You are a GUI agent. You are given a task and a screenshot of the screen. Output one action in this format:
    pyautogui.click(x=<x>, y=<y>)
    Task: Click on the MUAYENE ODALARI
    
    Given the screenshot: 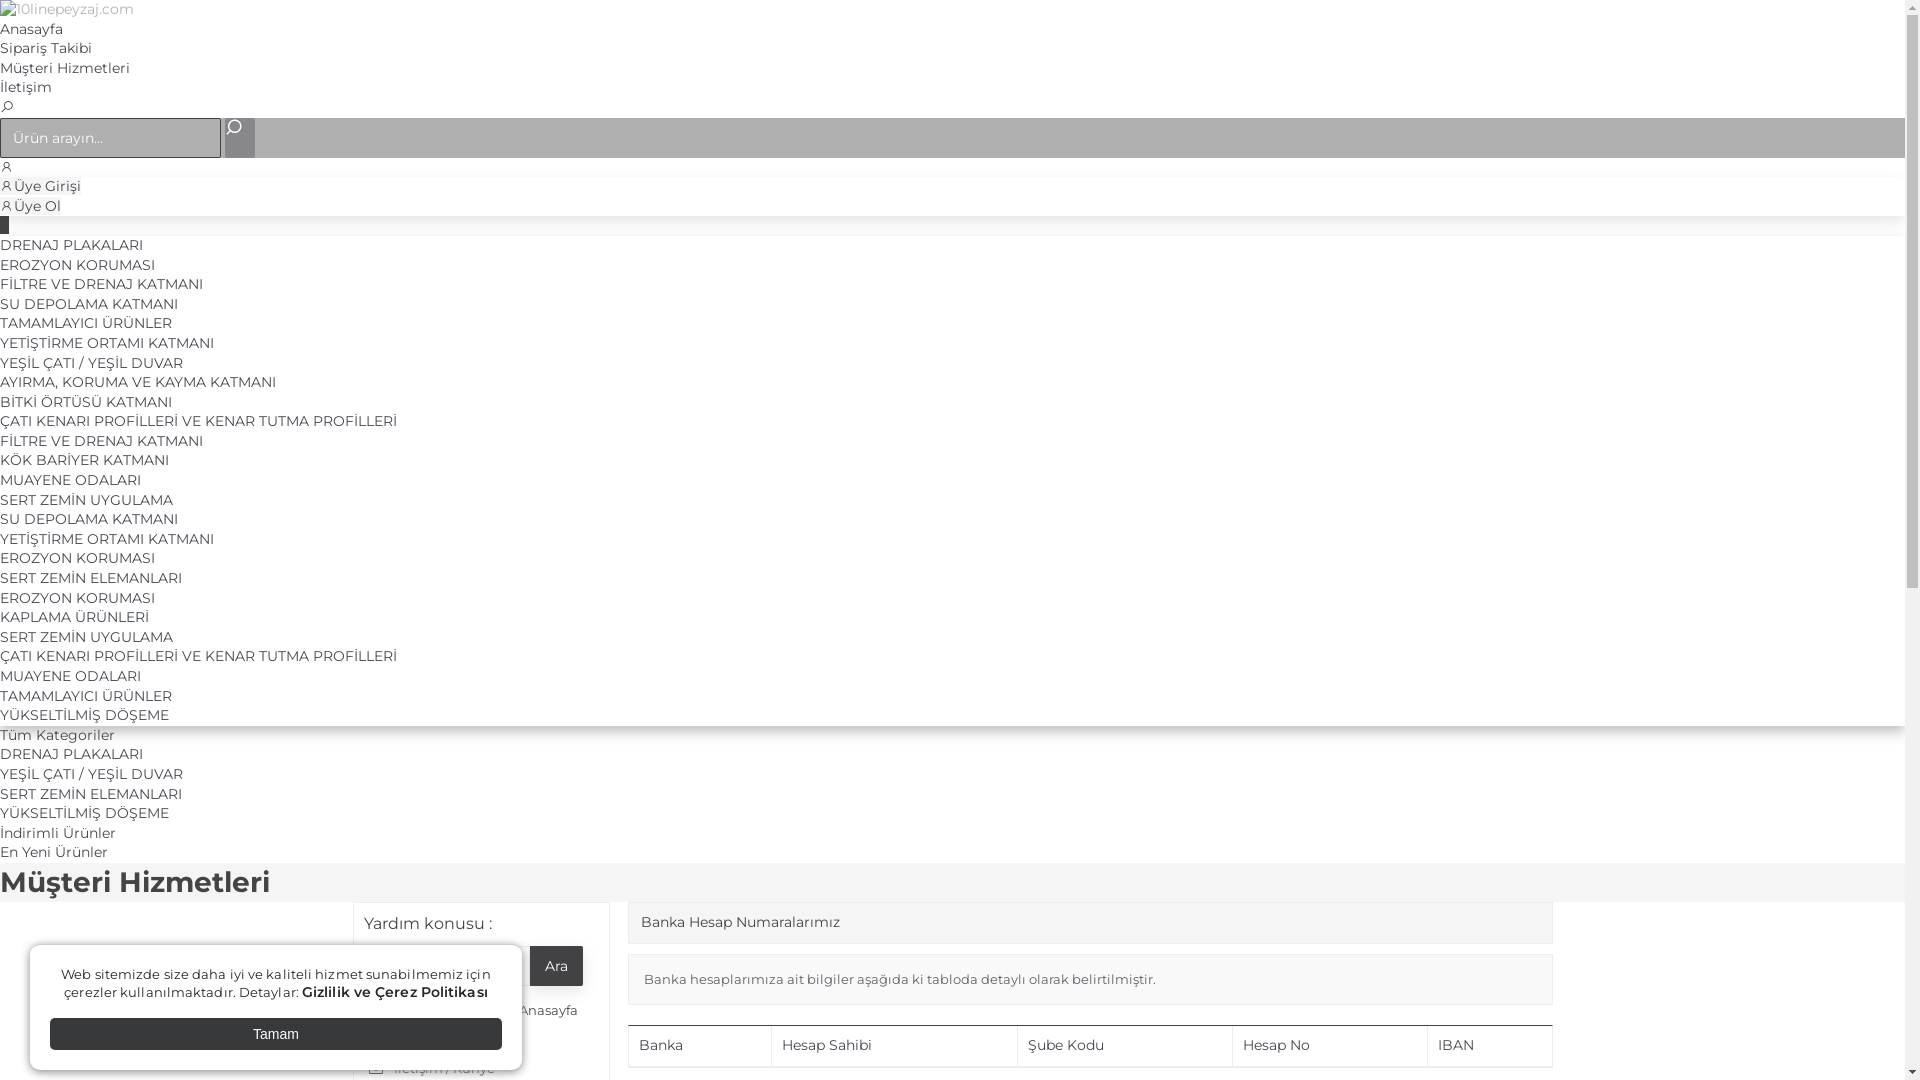 What is the action you would take?
    pyautogui.click(x=70, y=480)
    